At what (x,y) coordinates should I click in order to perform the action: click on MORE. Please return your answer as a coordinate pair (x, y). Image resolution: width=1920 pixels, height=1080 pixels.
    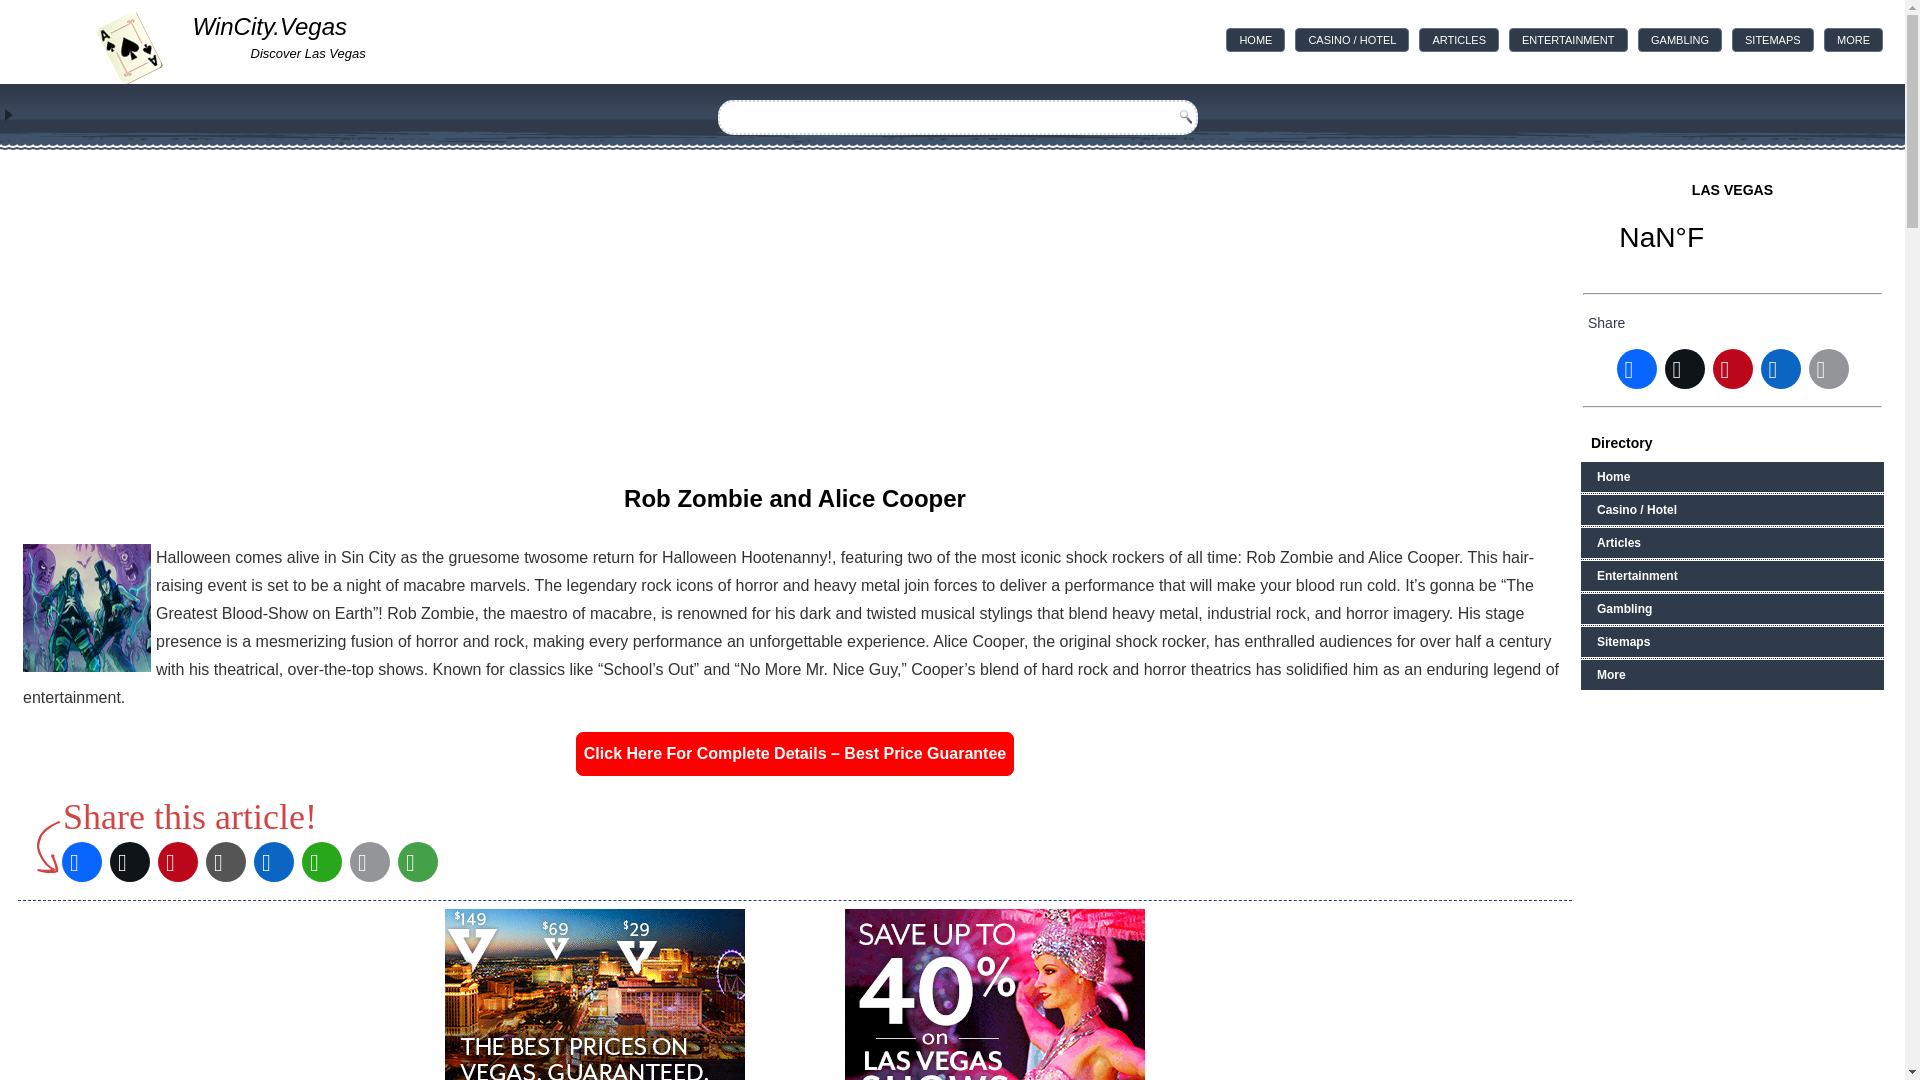
    Looking at the image, I should click on (1854, 40).